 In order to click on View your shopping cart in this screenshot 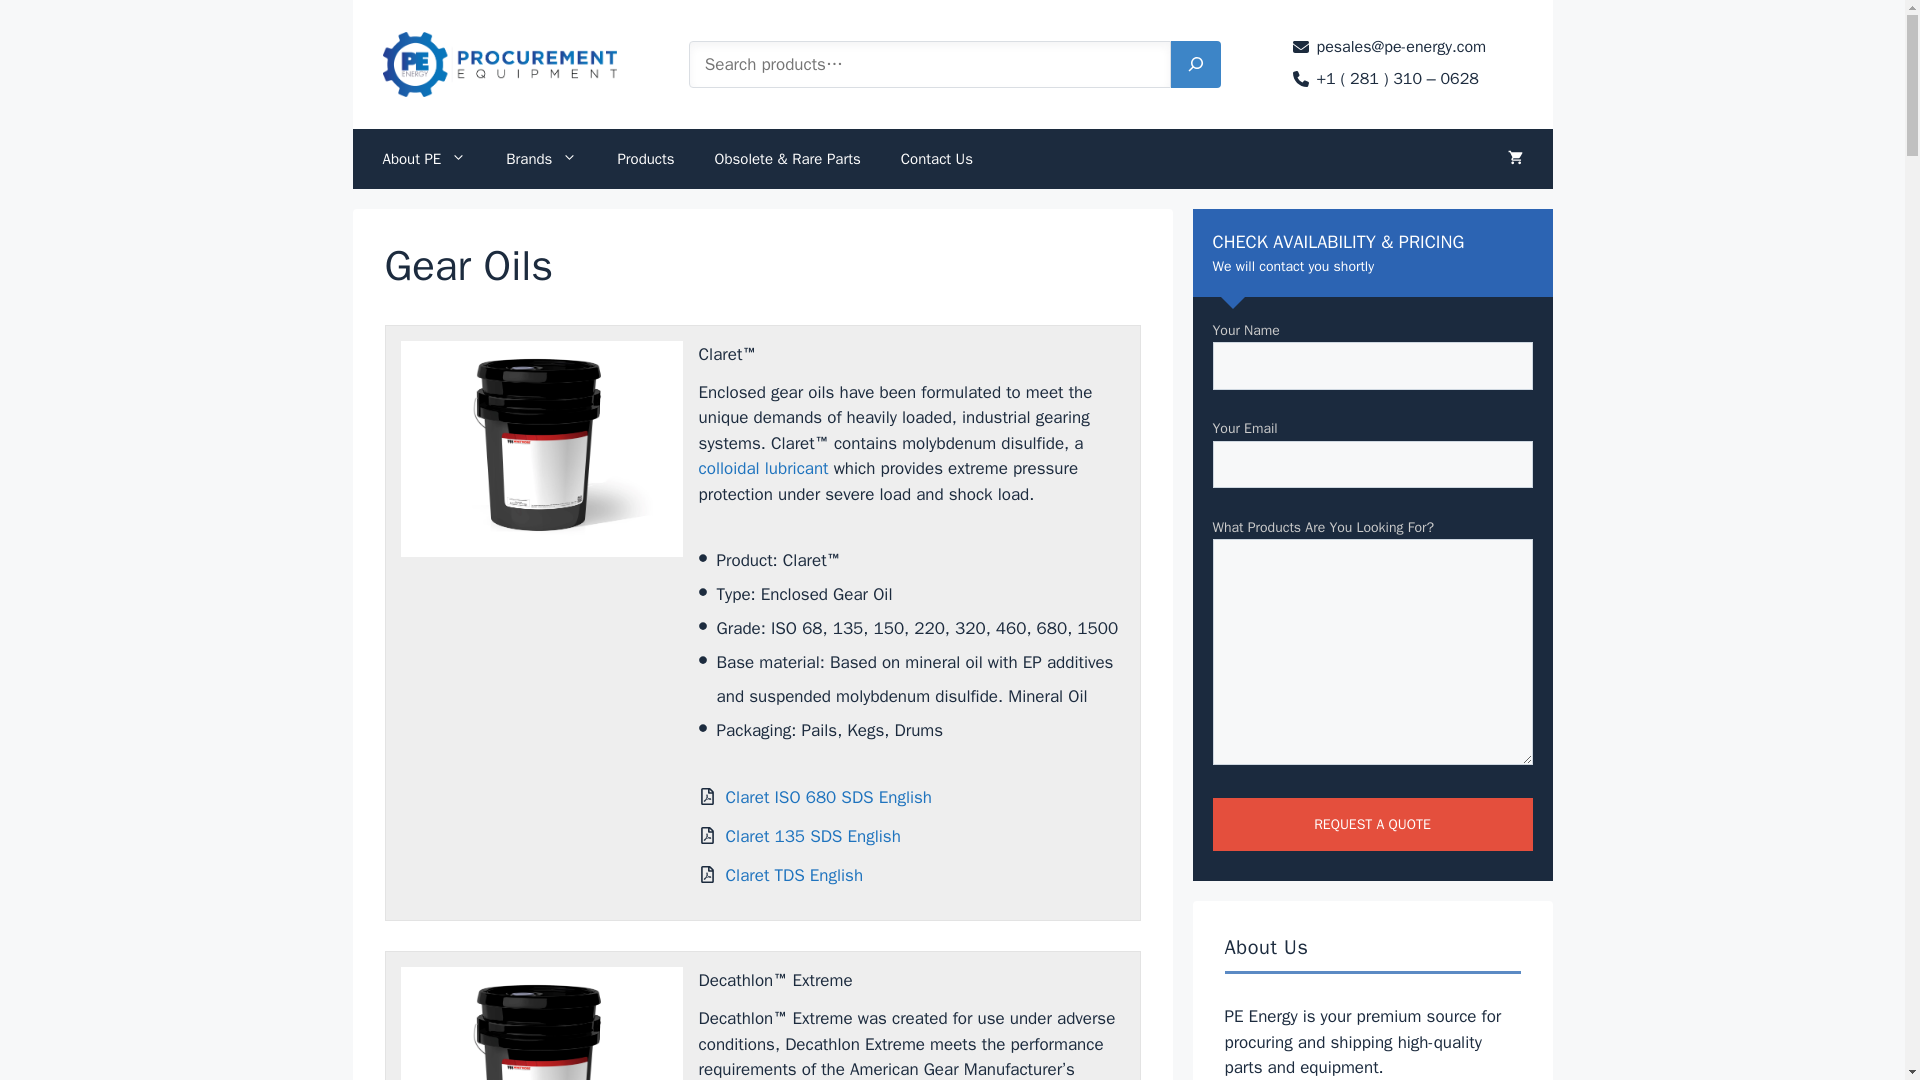, I will do `click(1516, 158)`.